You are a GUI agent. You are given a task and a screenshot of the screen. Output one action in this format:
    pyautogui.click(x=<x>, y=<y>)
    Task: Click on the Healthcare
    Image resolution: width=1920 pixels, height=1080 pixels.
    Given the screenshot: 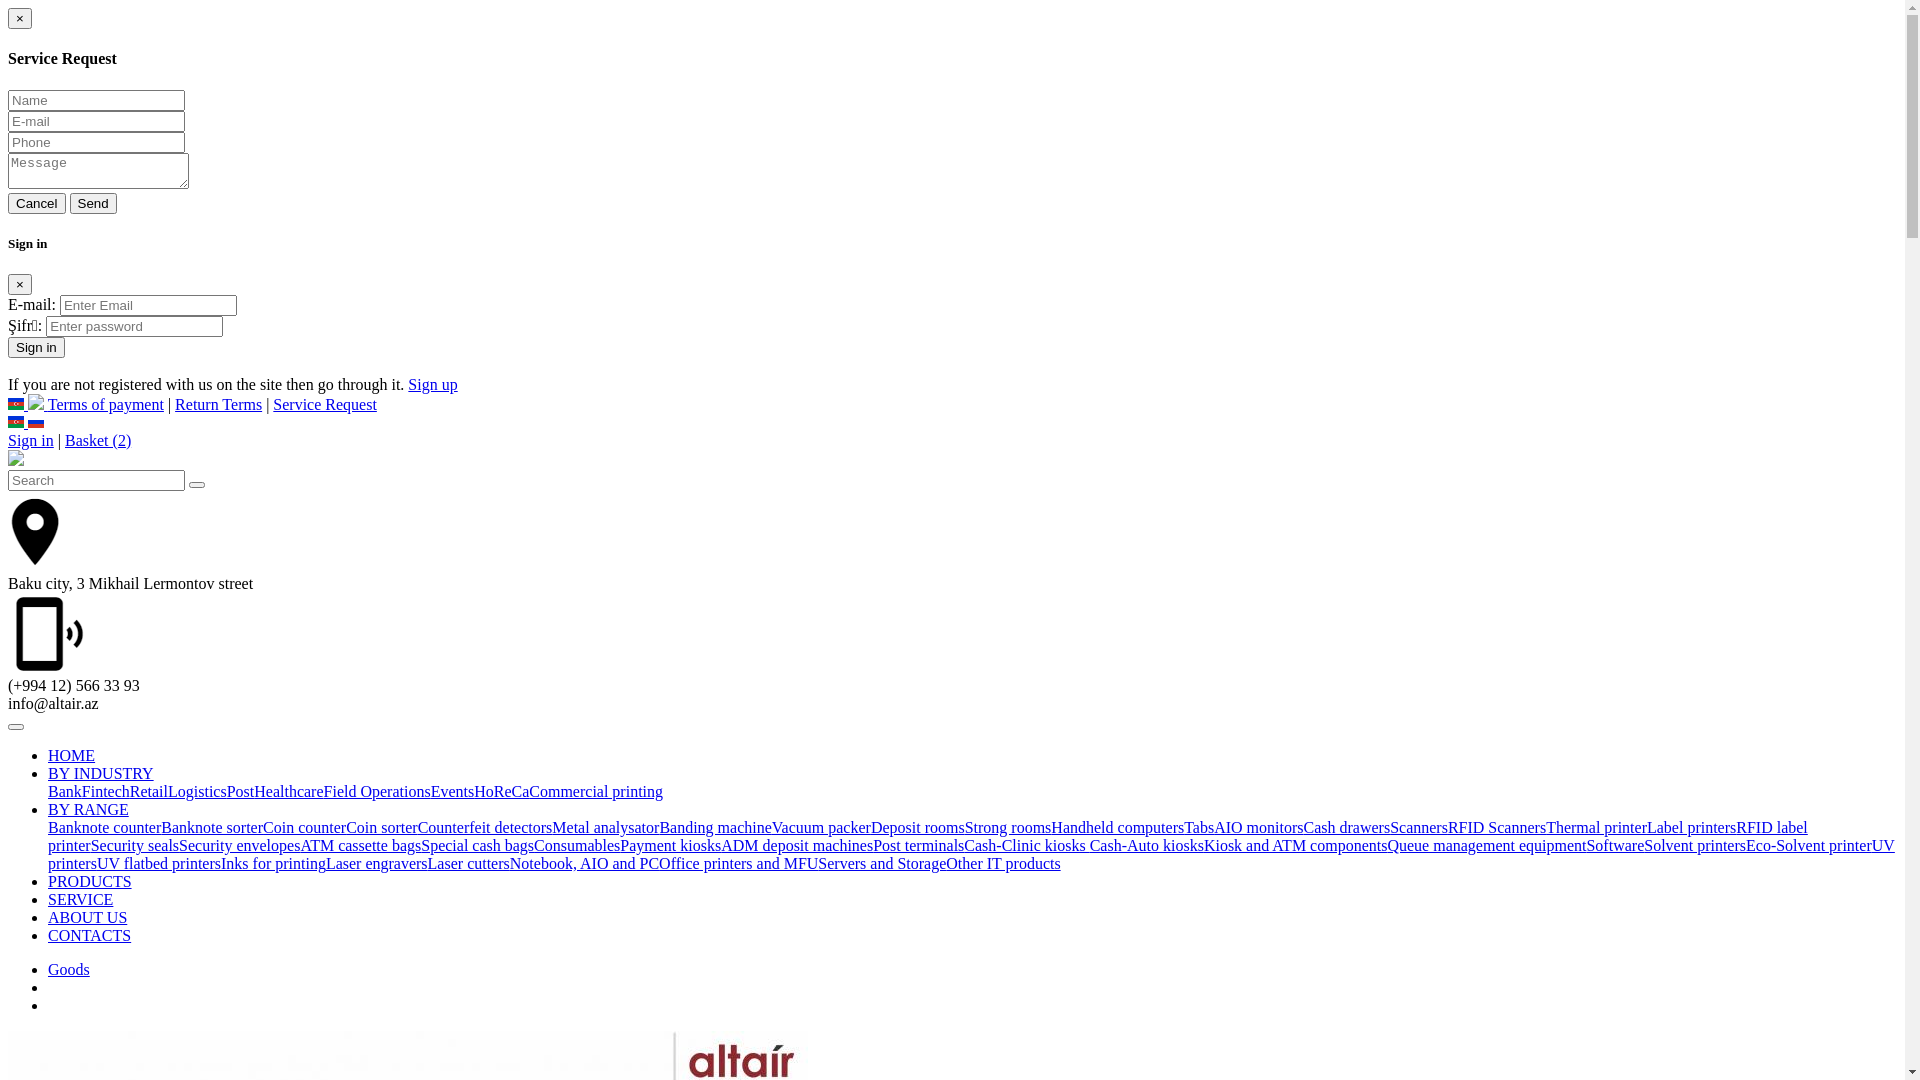 What is the action you would take?
    pyautogui.click(x=288, y=792)
    